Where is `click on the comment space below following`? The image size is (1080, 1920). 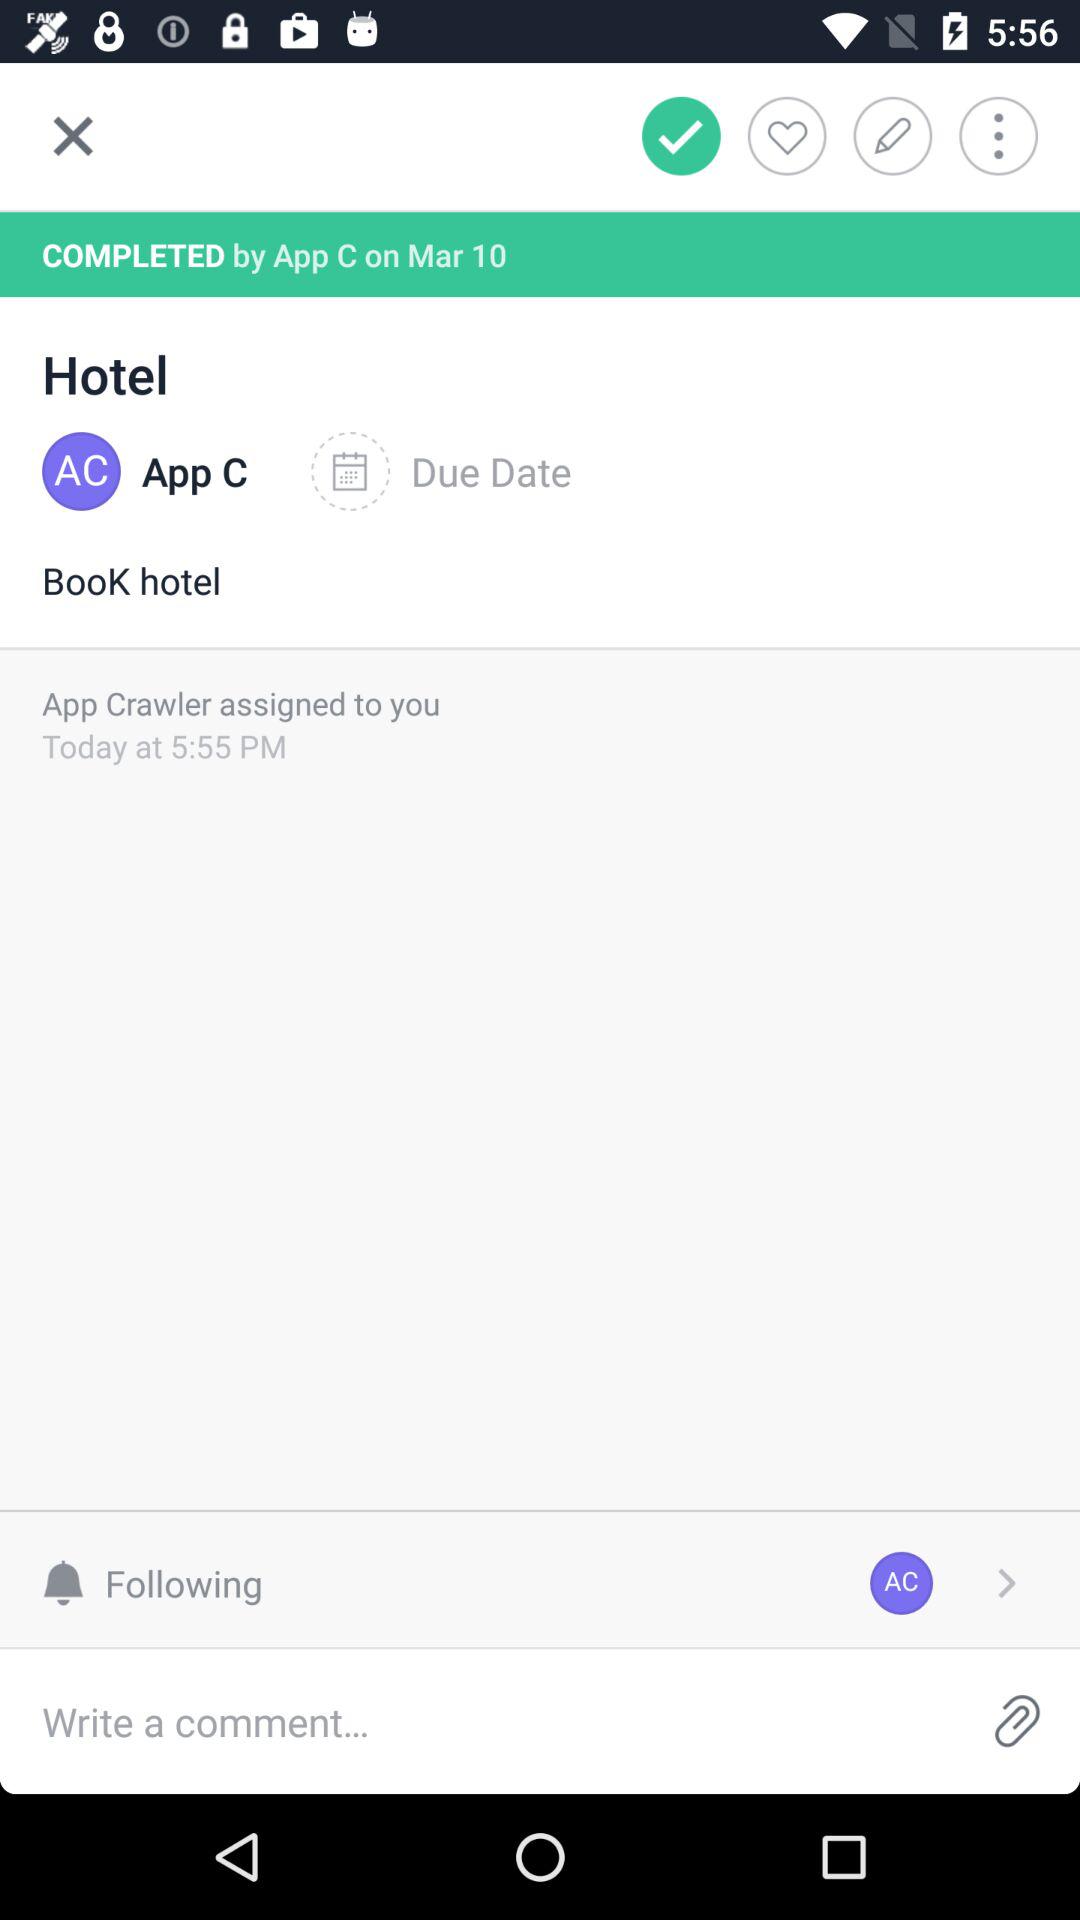
click on the comment space below following is located at coordinates (476, 1721).